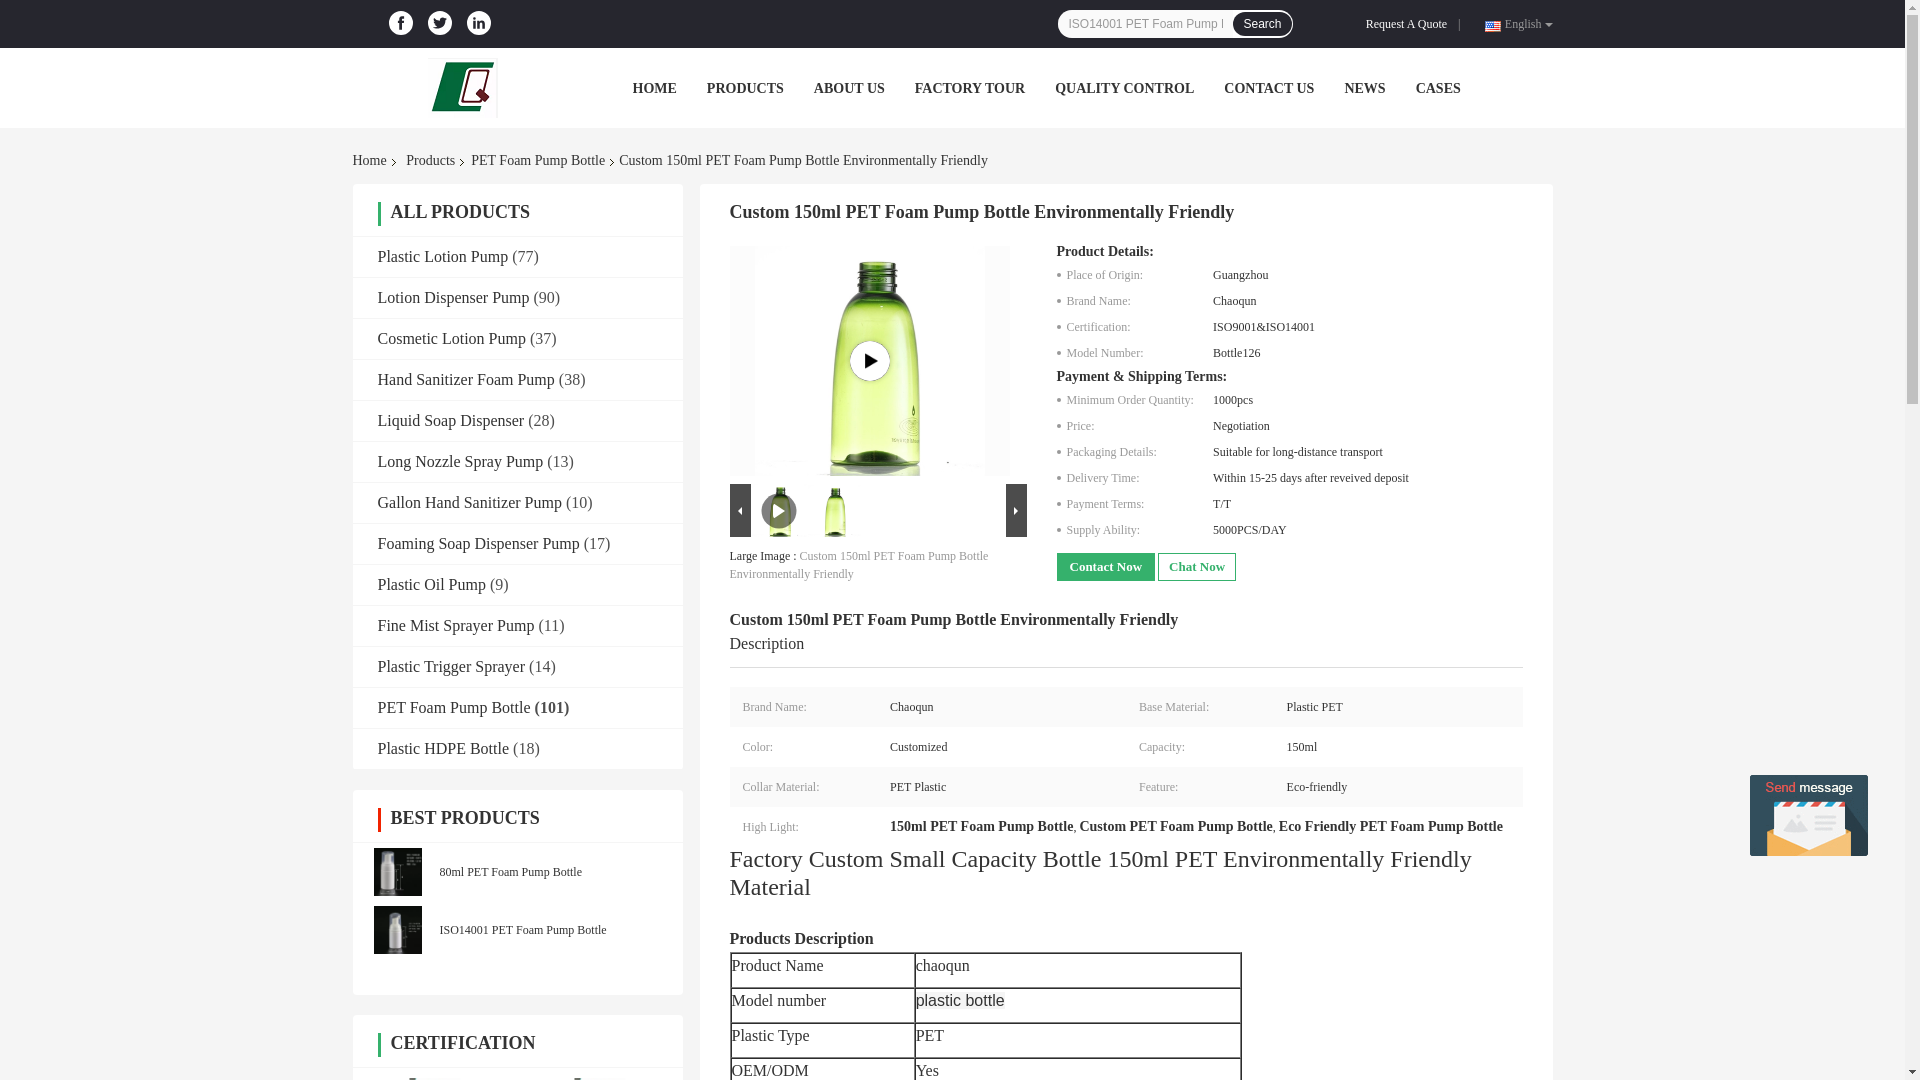  I want to click on NEWS, so click(1364, 88).